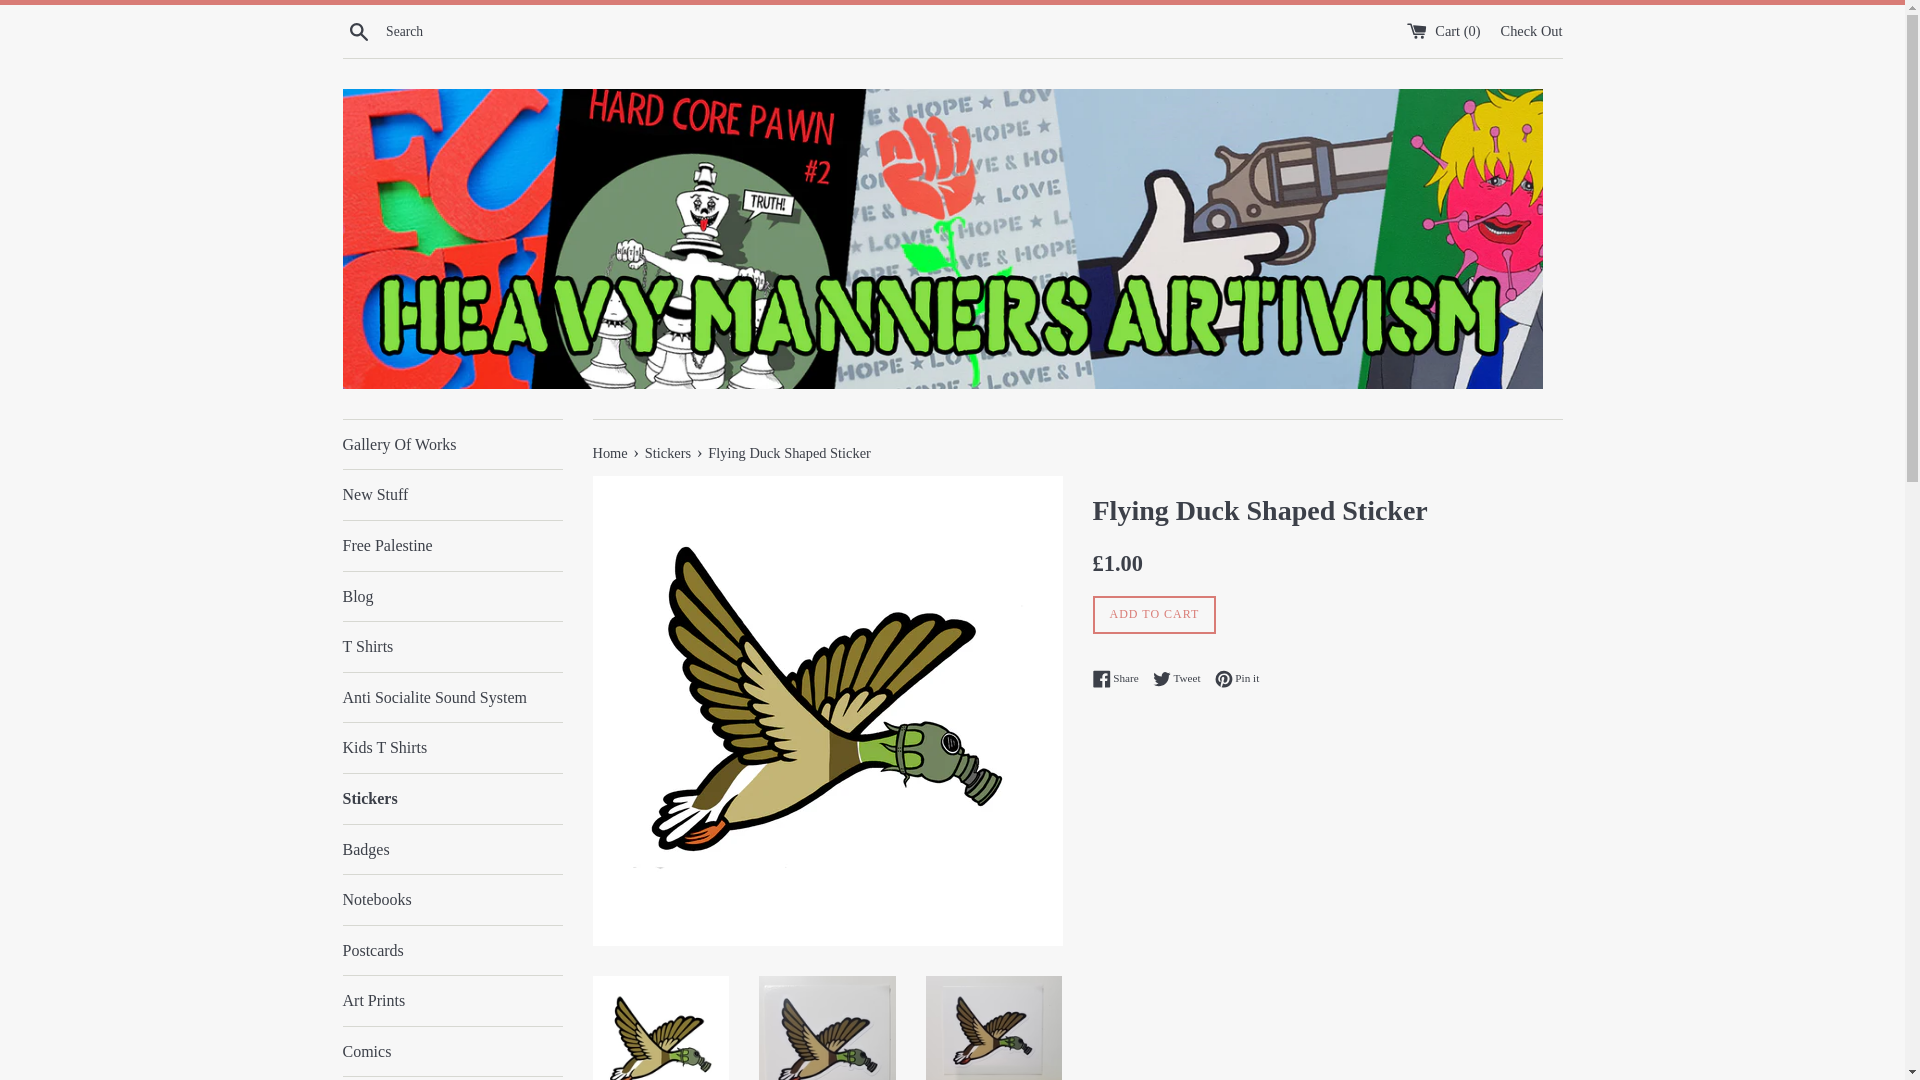 The image size is (1920, 1080). What do you see at coordinates (1532, 29) in the screenshot?
I see `Check Out` at bounding box center [1532, 29].